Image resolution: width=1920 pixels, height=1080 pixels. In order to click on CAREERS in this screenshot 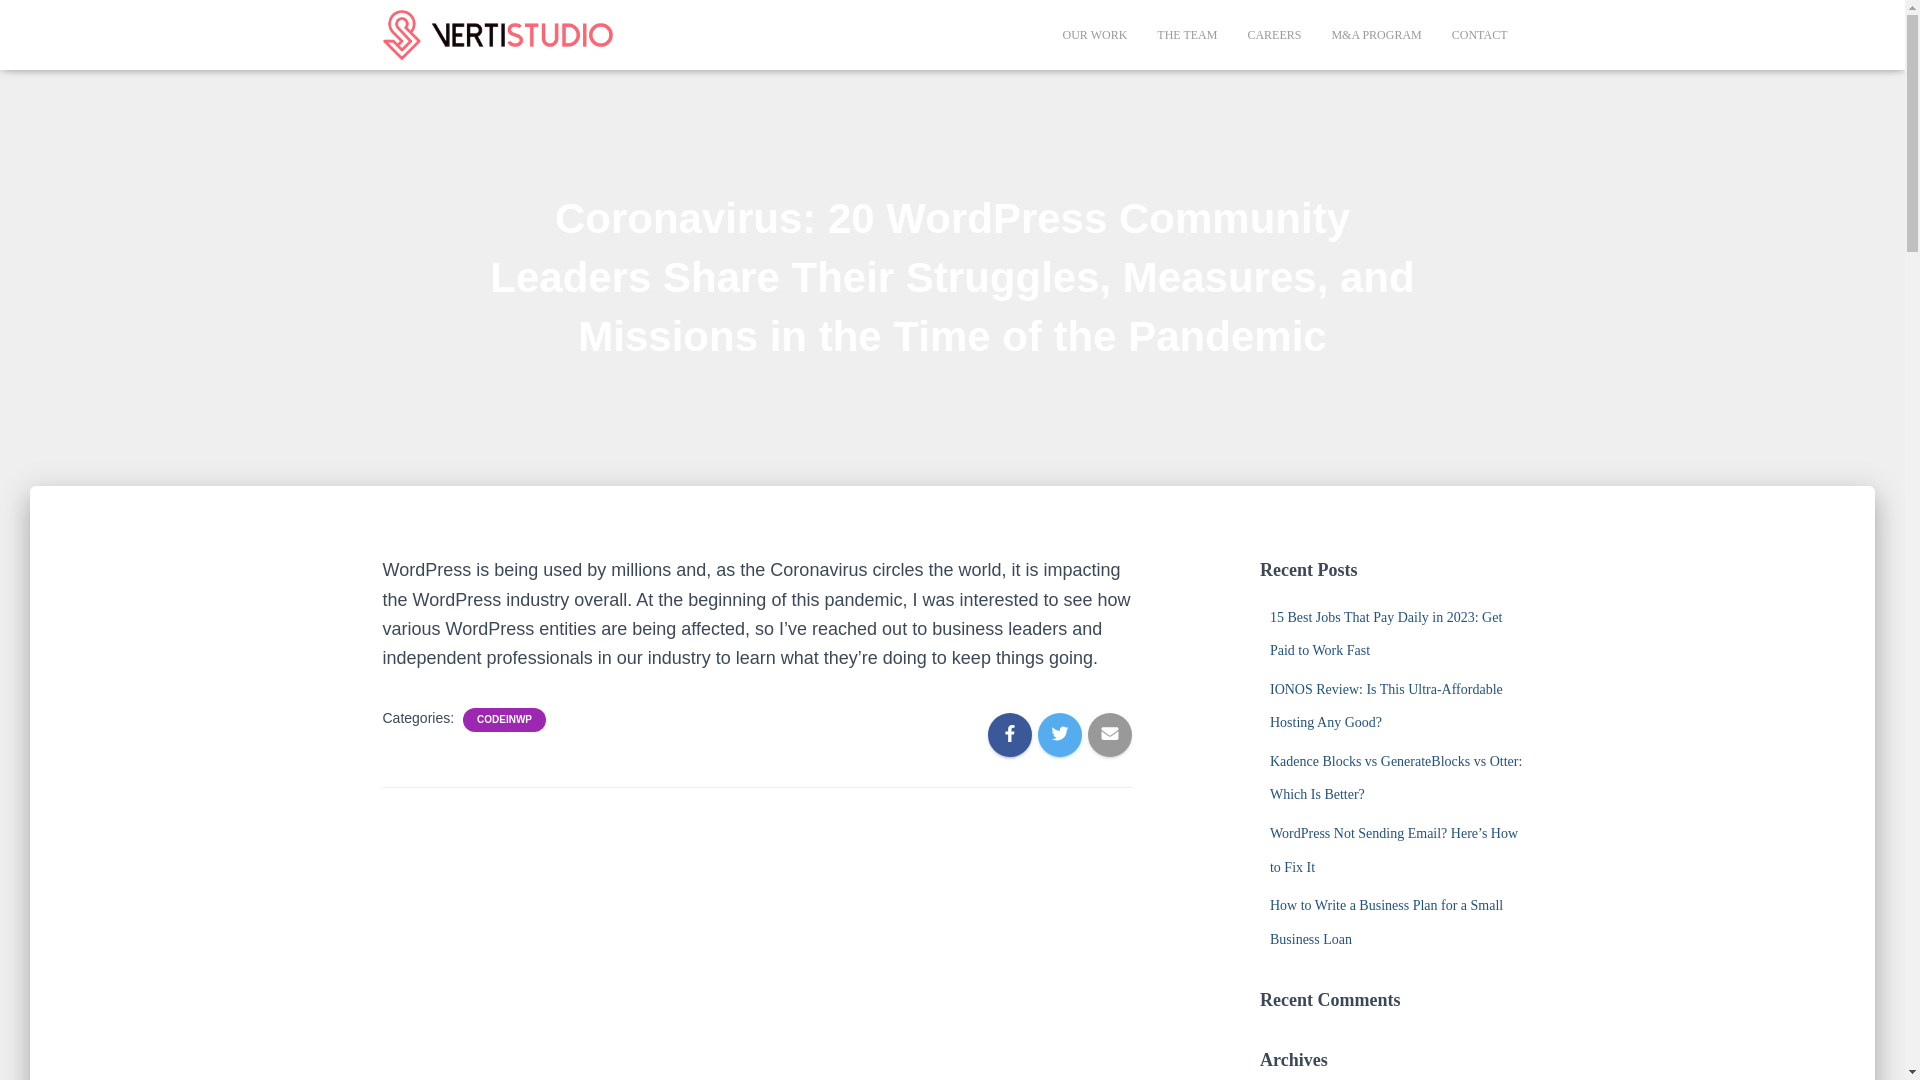, I will do `click(1274, 34)`.